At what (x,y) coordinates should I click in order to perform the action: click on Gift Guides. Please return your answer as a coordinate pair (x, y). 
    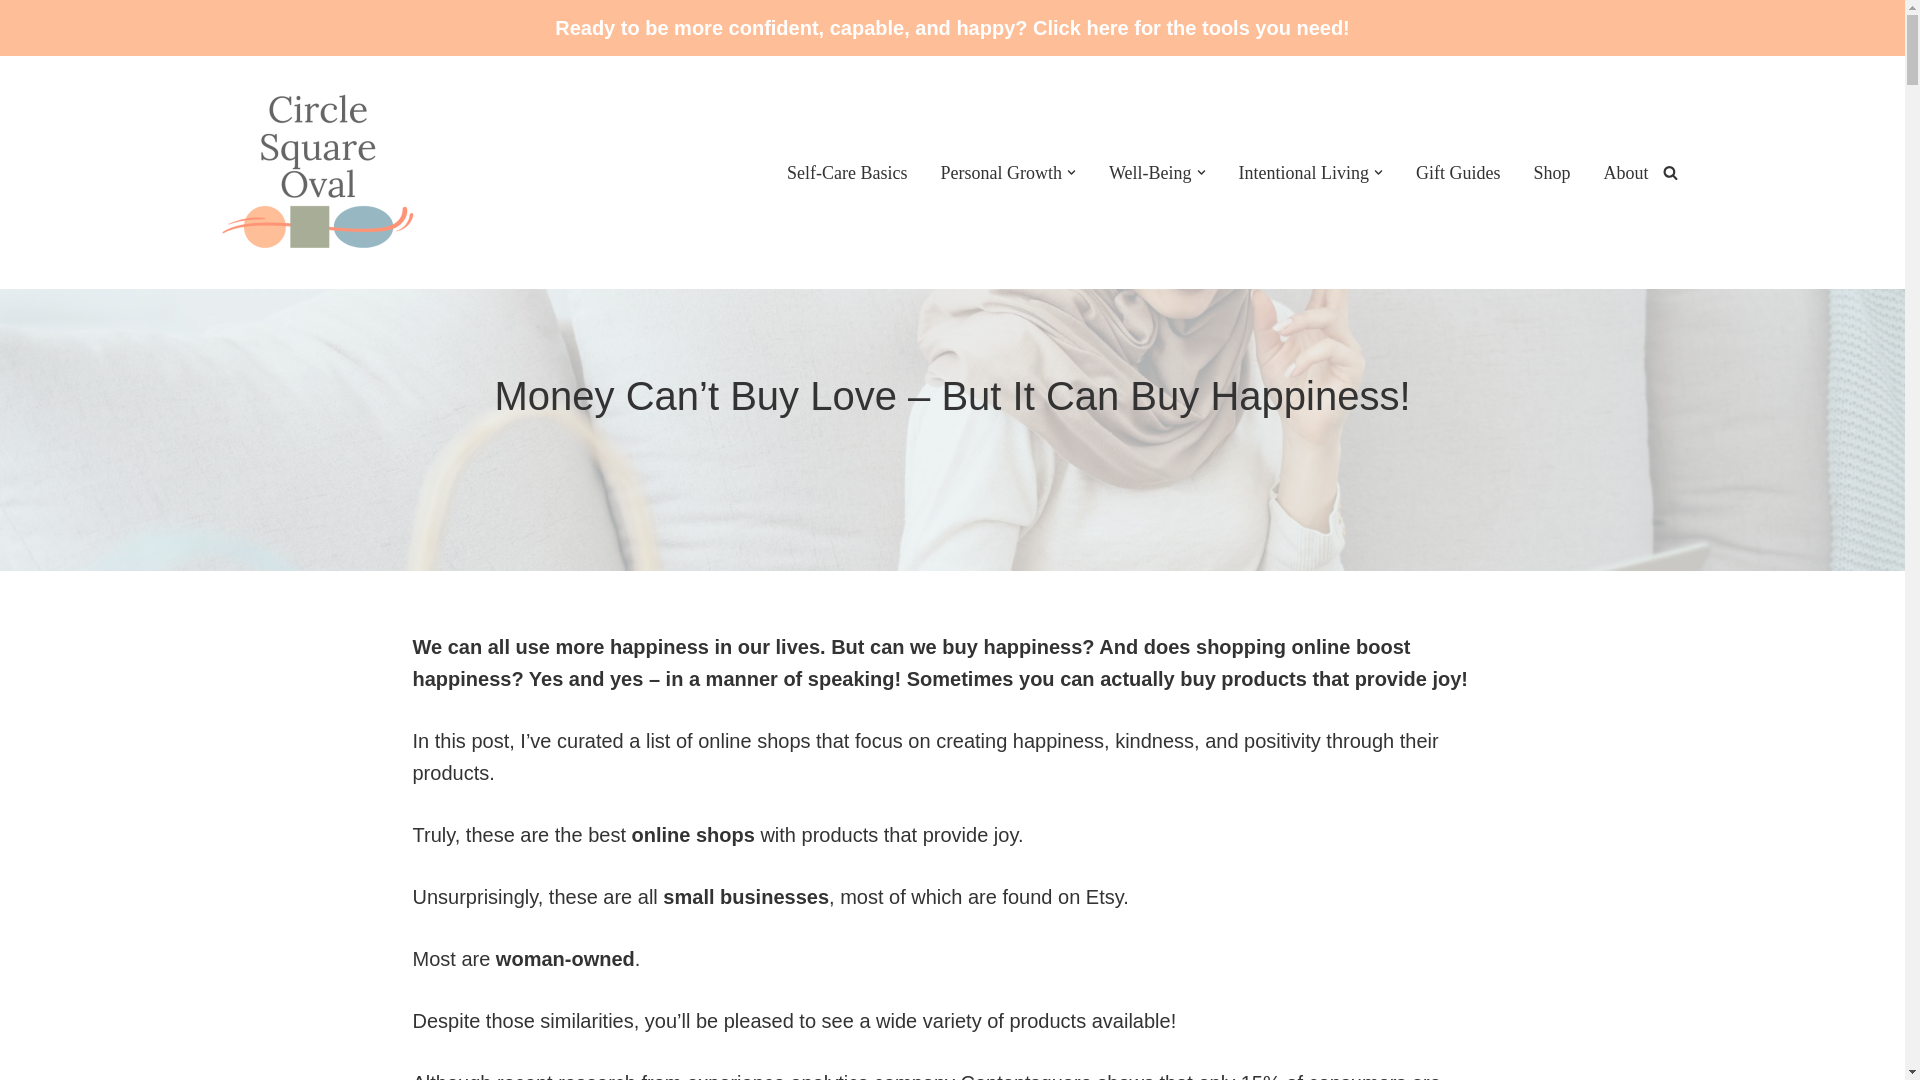
    Looking at the image, I should click on (1458, 172).